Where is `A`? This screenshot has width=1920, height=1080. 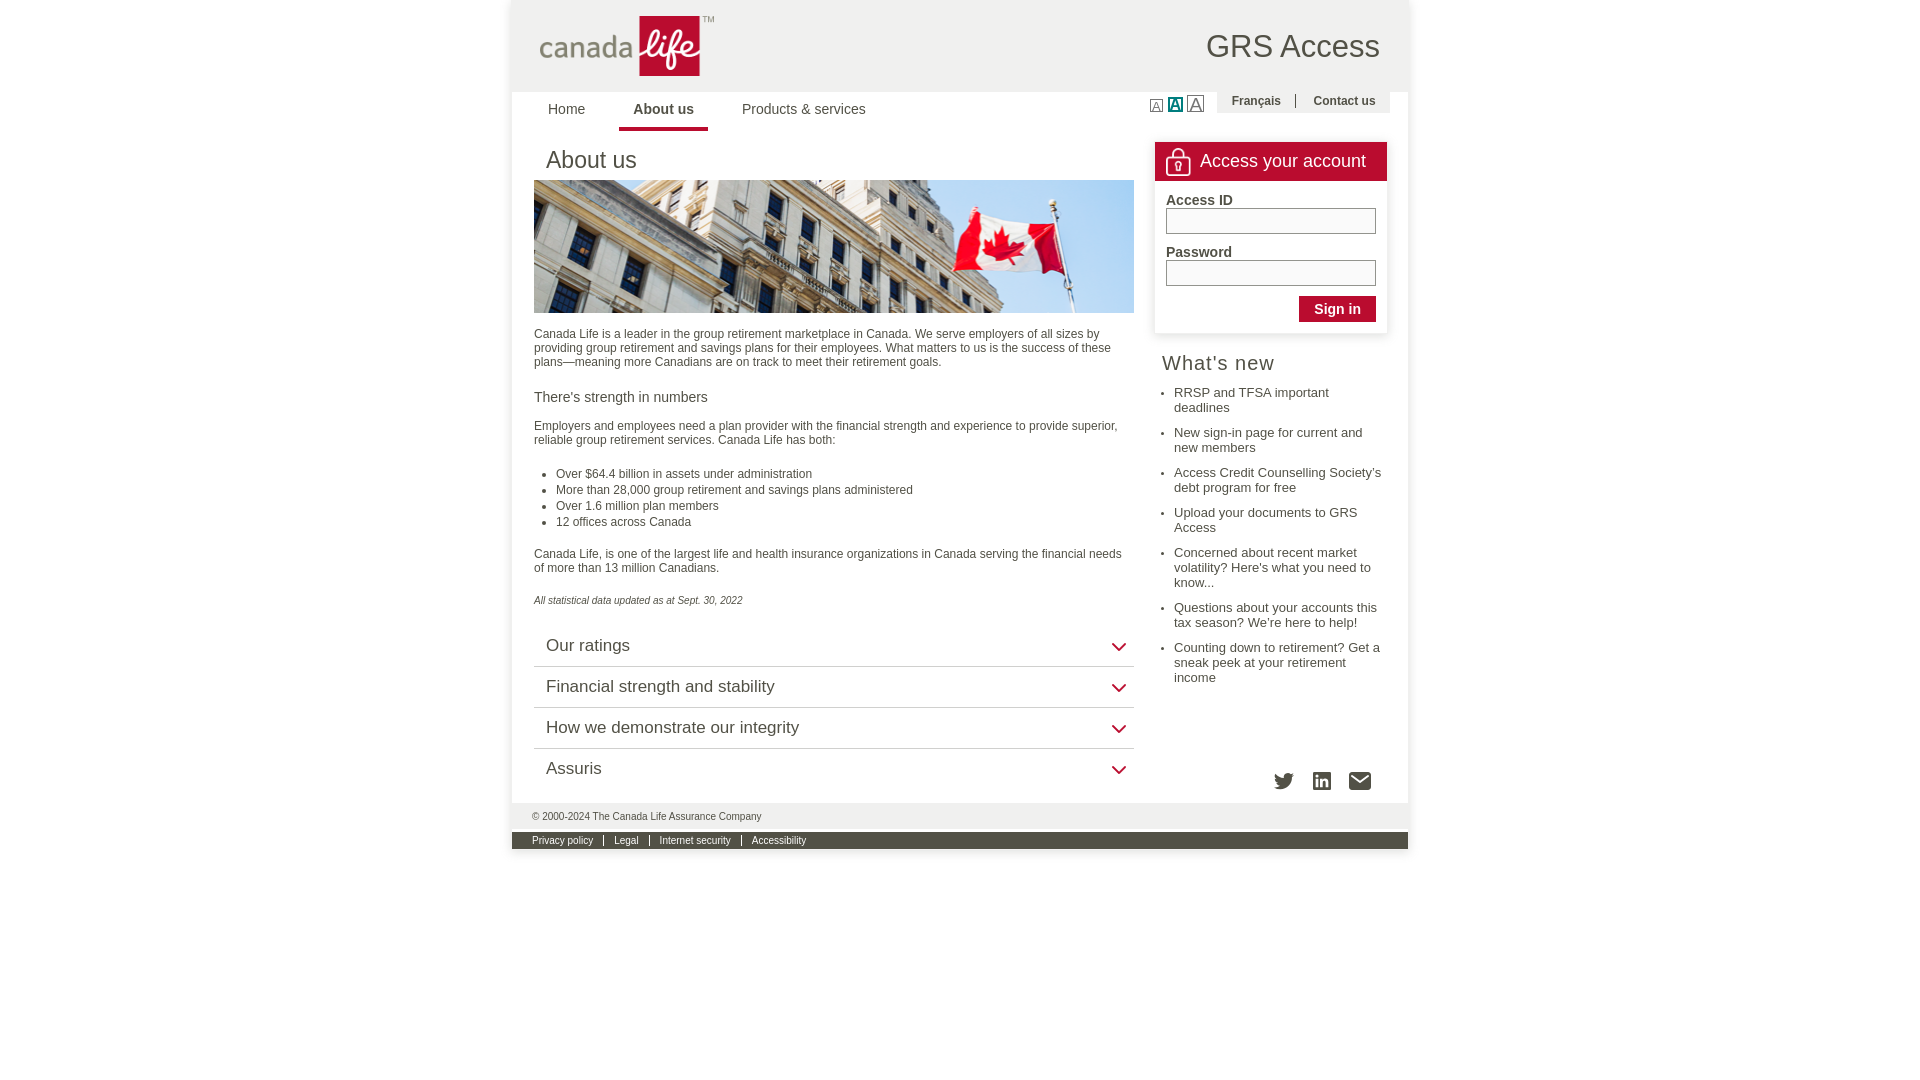
A is located at coordinates (1174, 104).